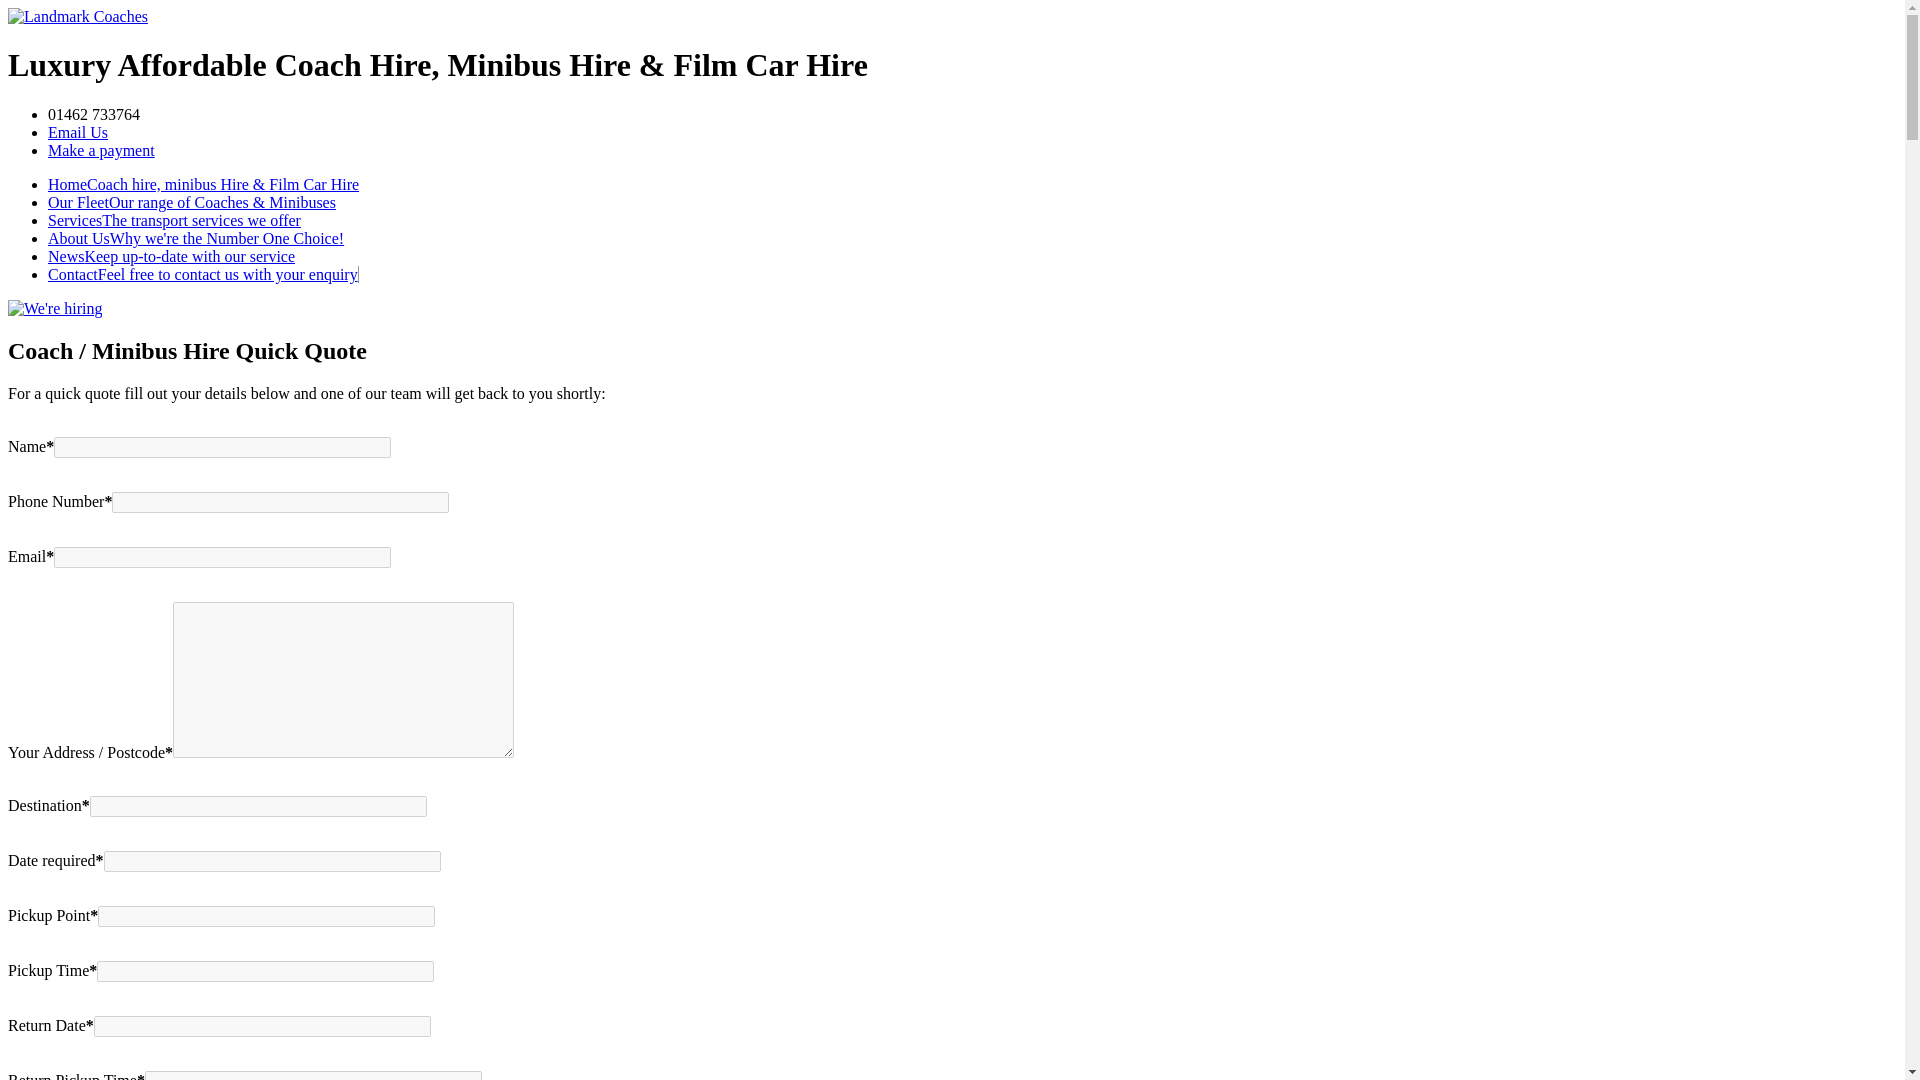 The image size is (1920, 1080). Describe the element at coordinates (192, 202) in the screenshot. I see `Vehicles Available For Hire` at that location.